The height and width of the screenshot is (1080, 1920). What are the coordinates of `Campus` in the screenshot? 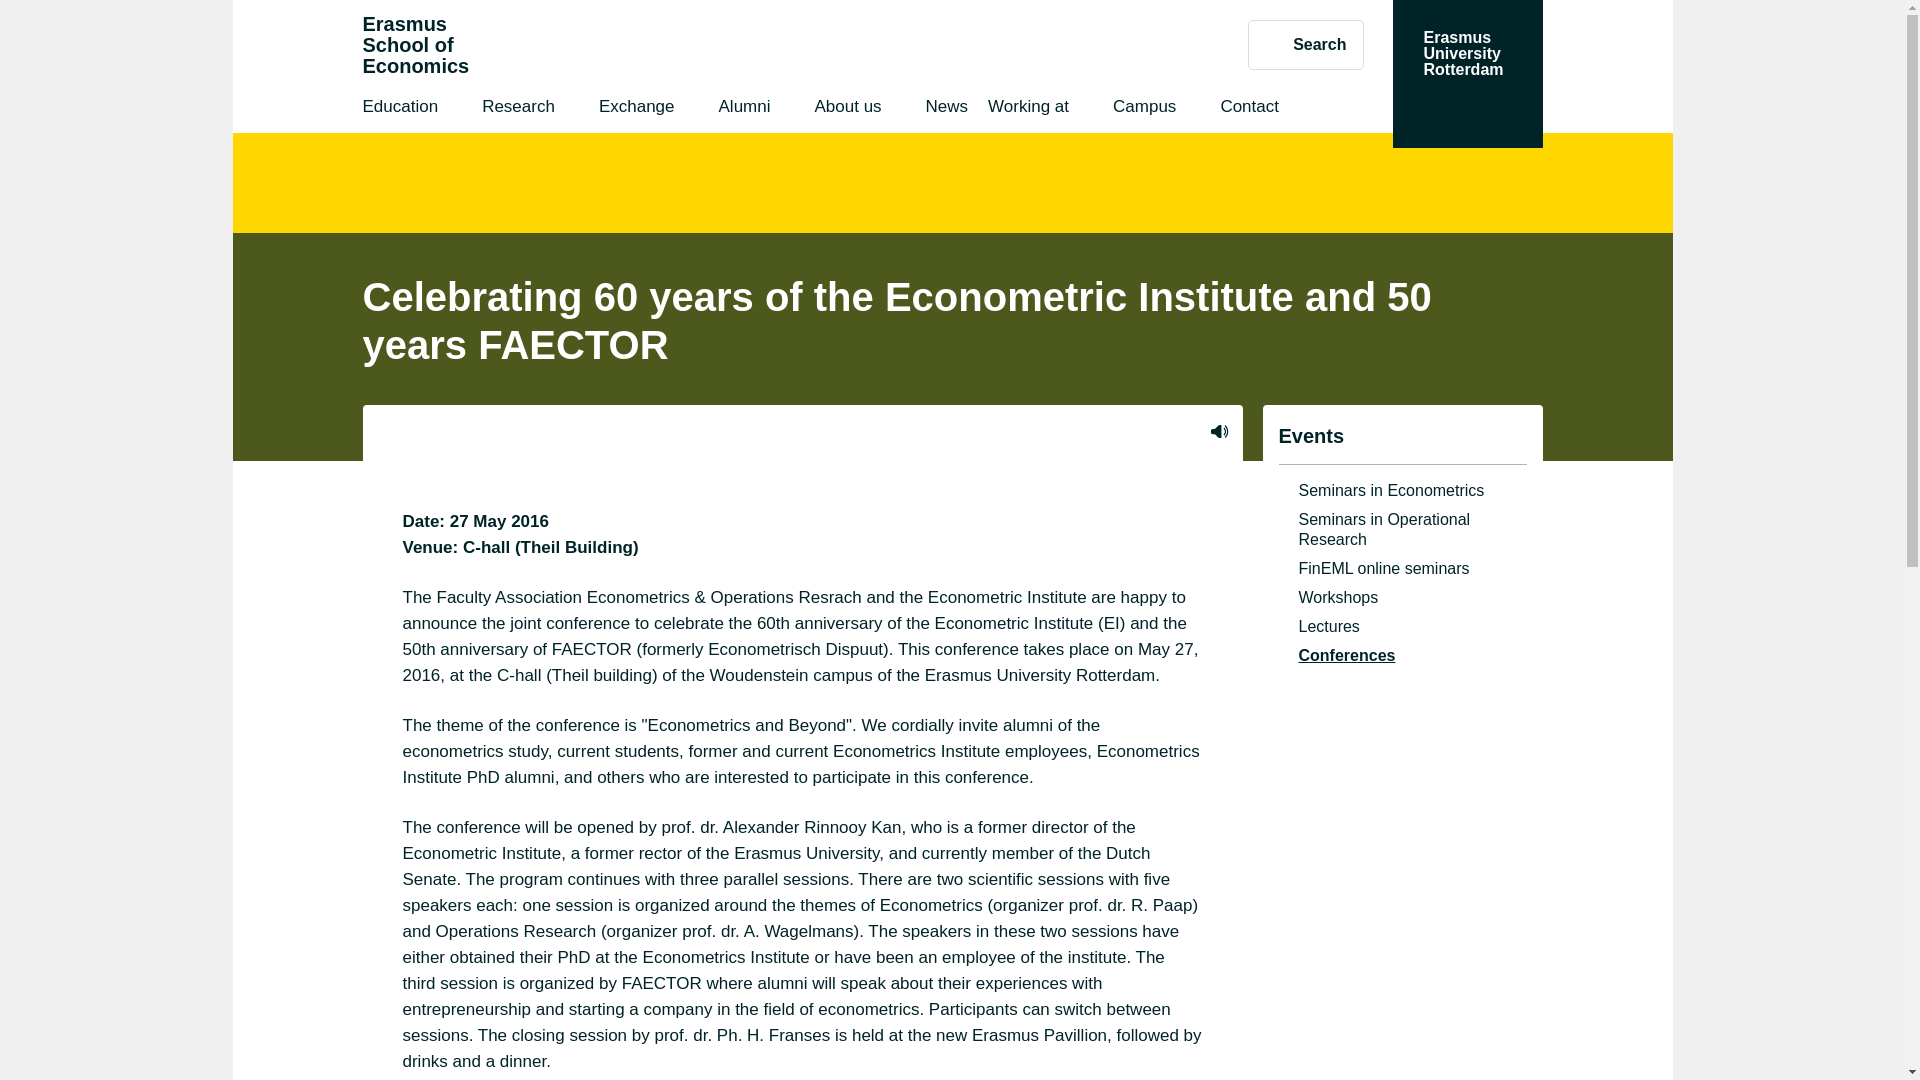 It's located at (1466, 74).